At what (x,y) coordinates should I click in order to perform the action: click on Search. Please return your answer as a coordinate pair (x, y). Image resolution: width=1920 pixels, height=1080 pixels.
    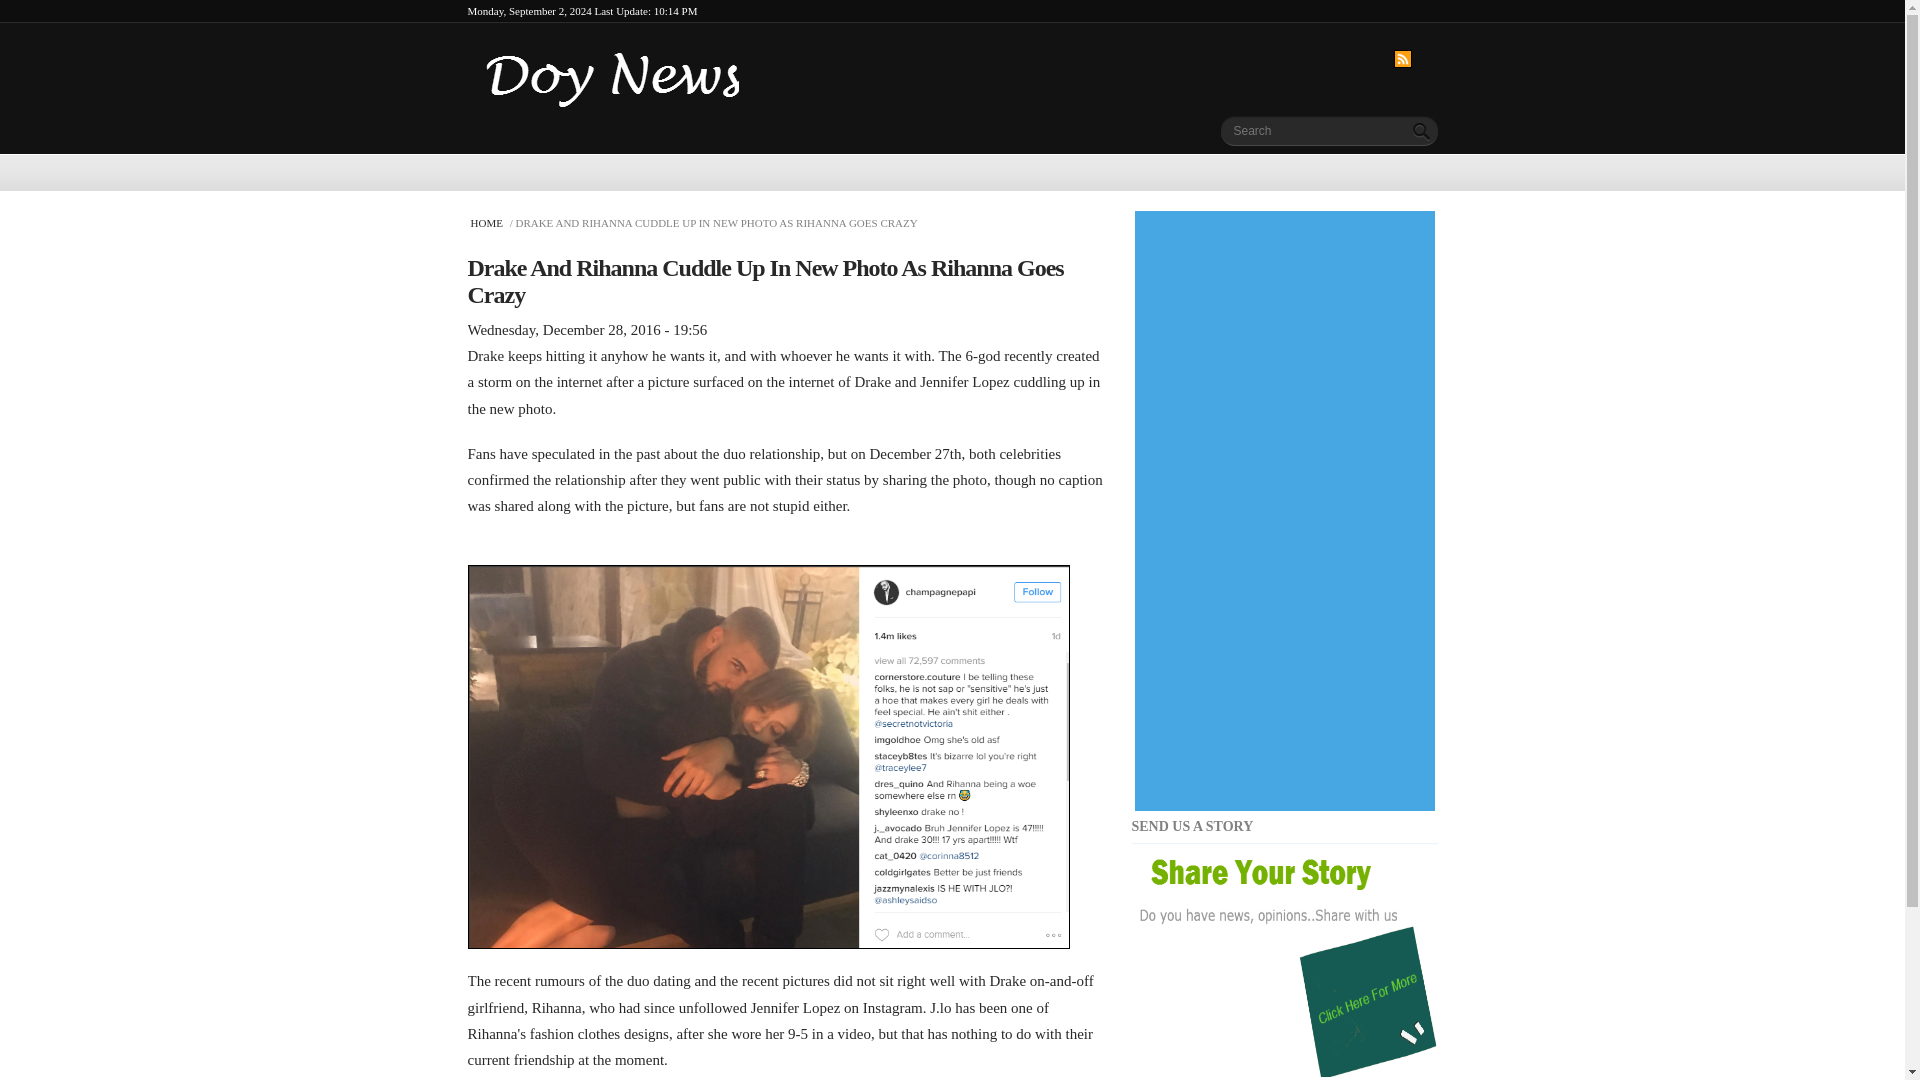
    Looking at the image, I should click on (1422, 130).